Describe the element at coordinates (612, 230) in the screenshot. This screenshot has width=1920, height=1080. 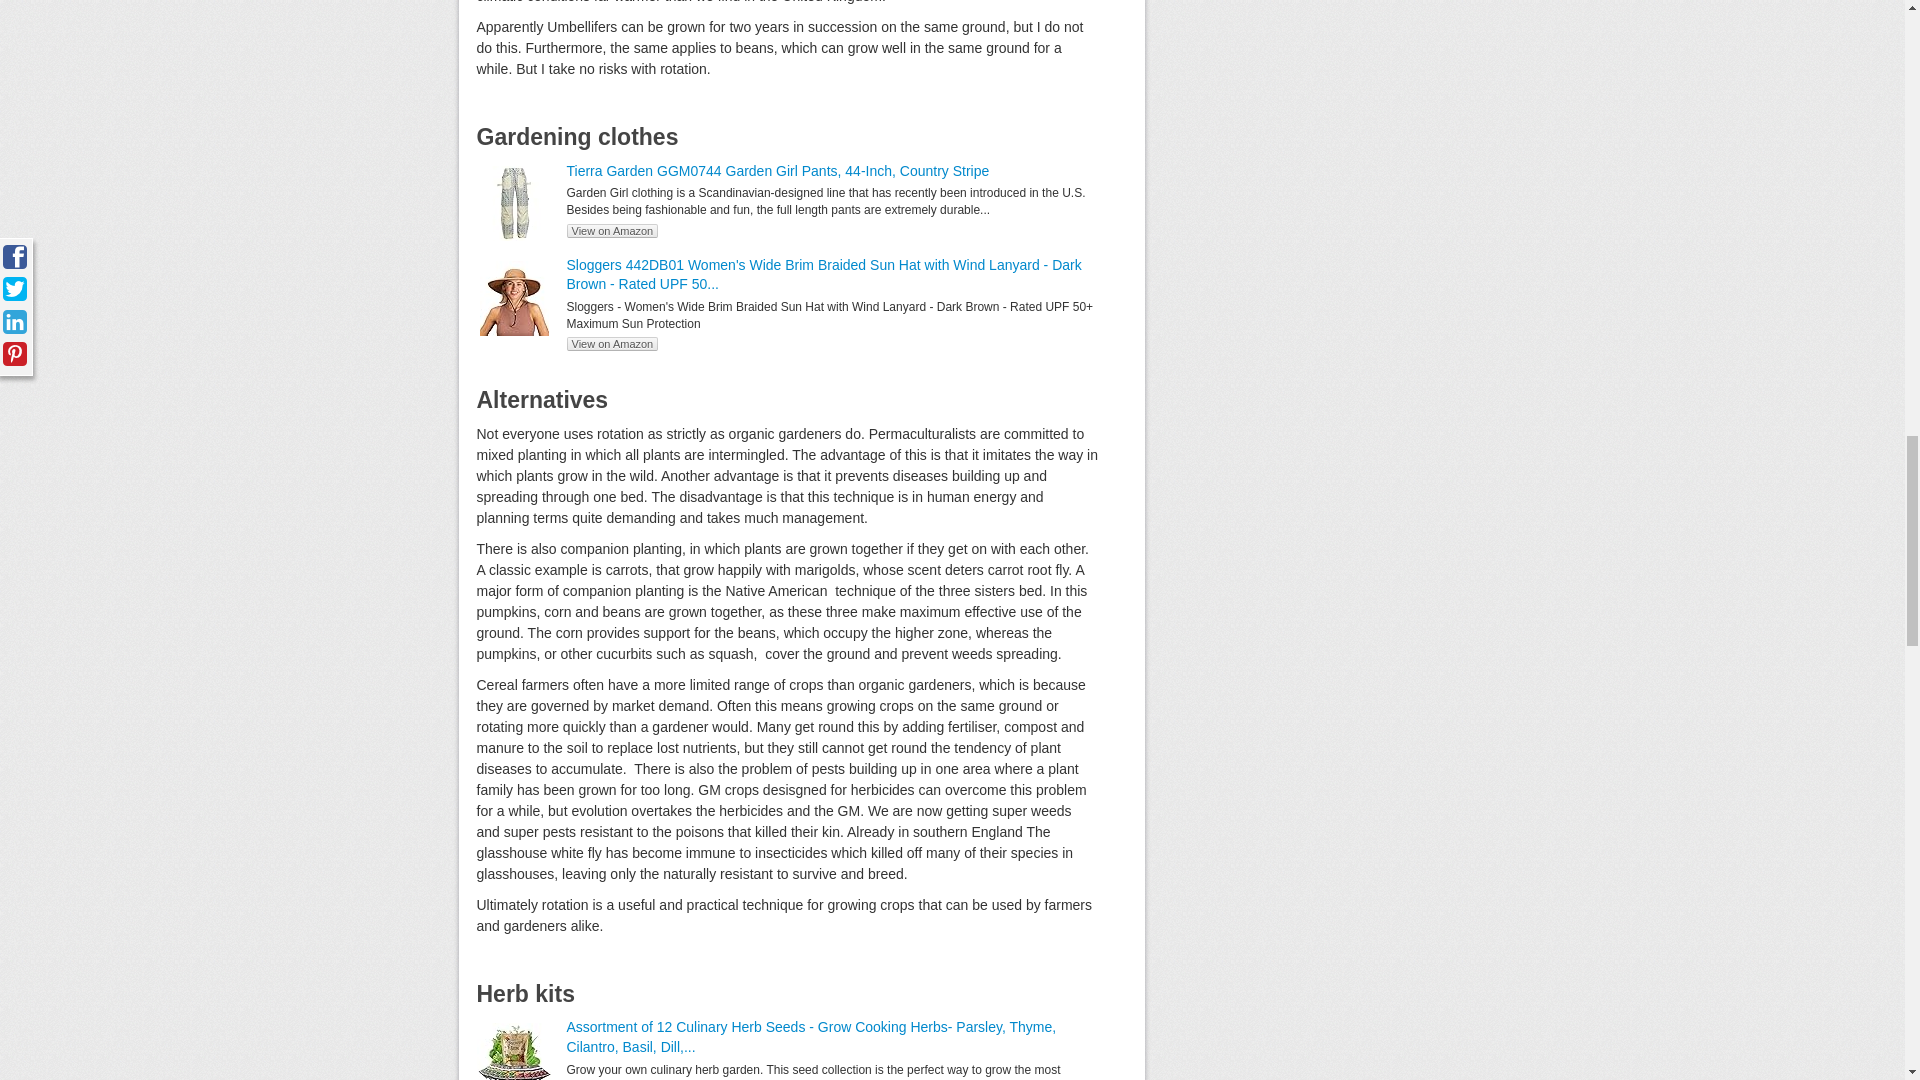
I see `View on Amazon` at that location.